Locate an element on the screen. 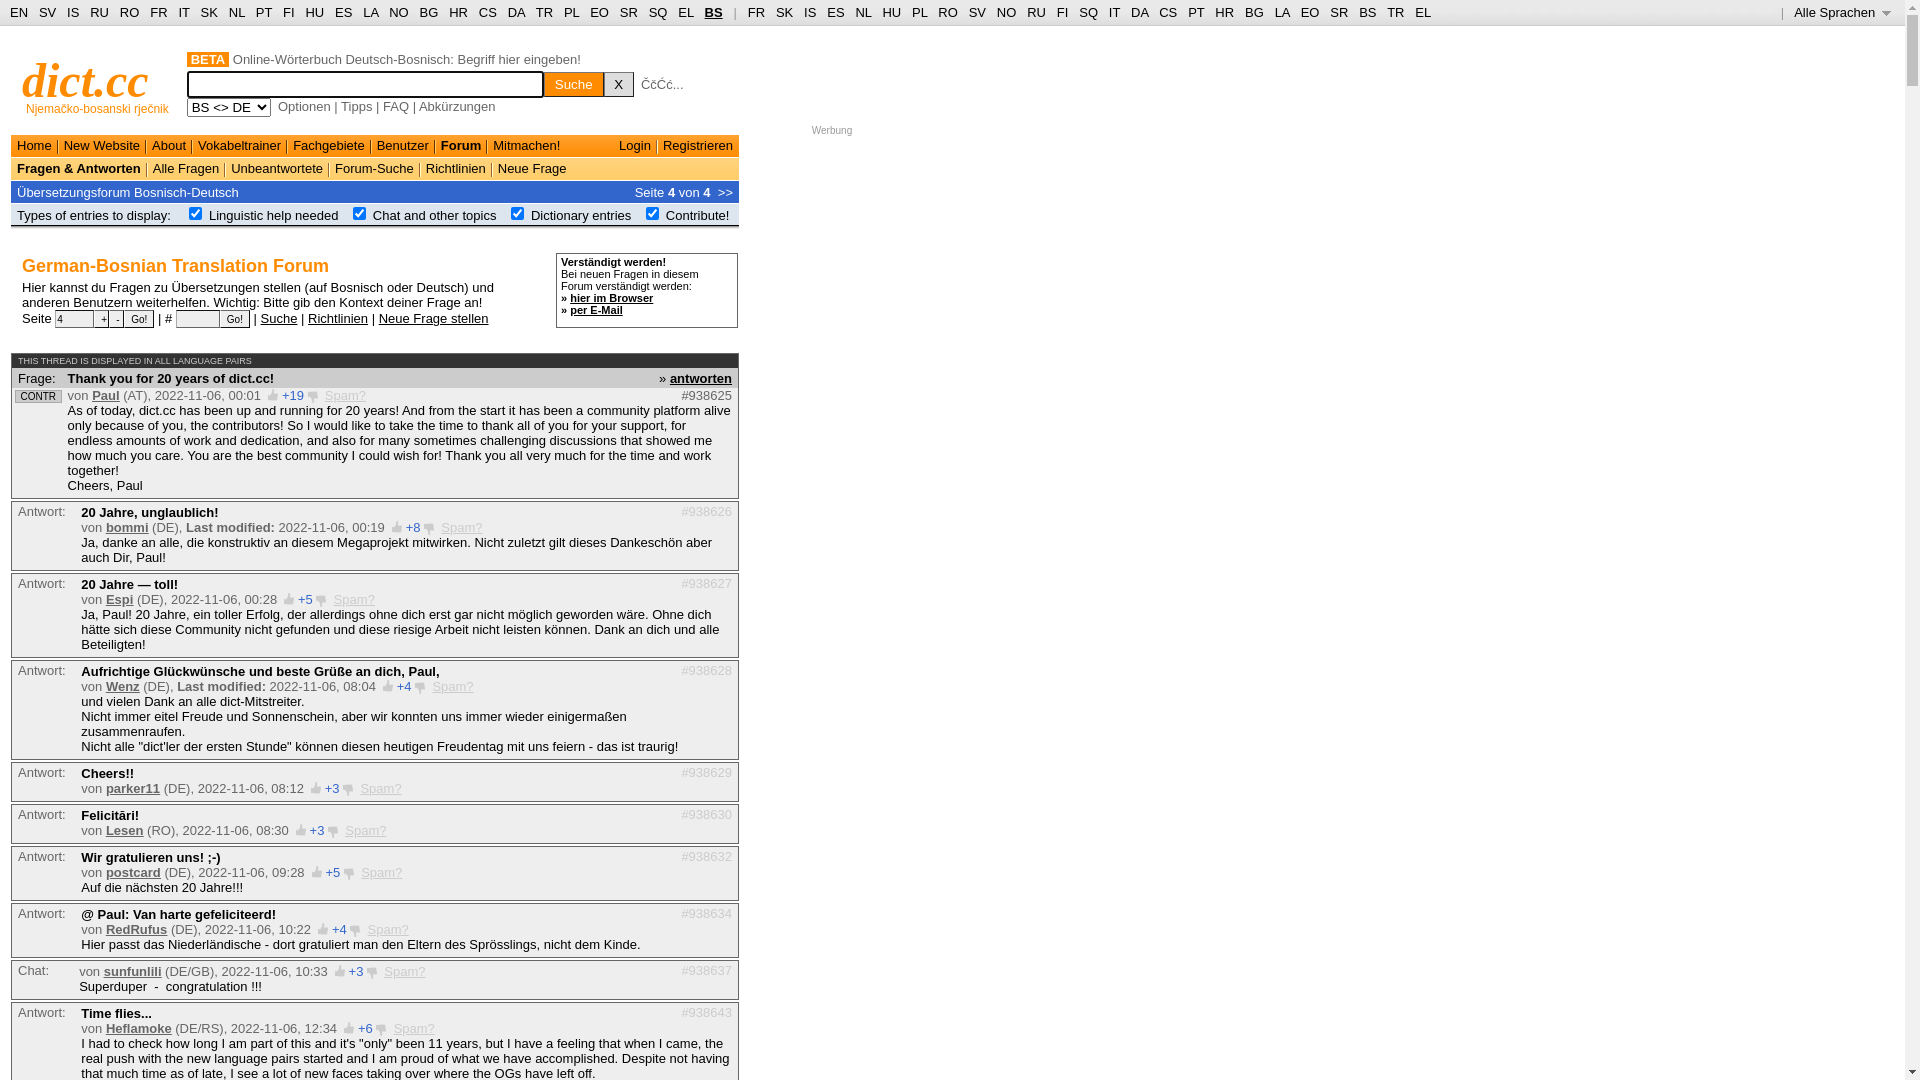  FI is located at coordinates (1063, 12).